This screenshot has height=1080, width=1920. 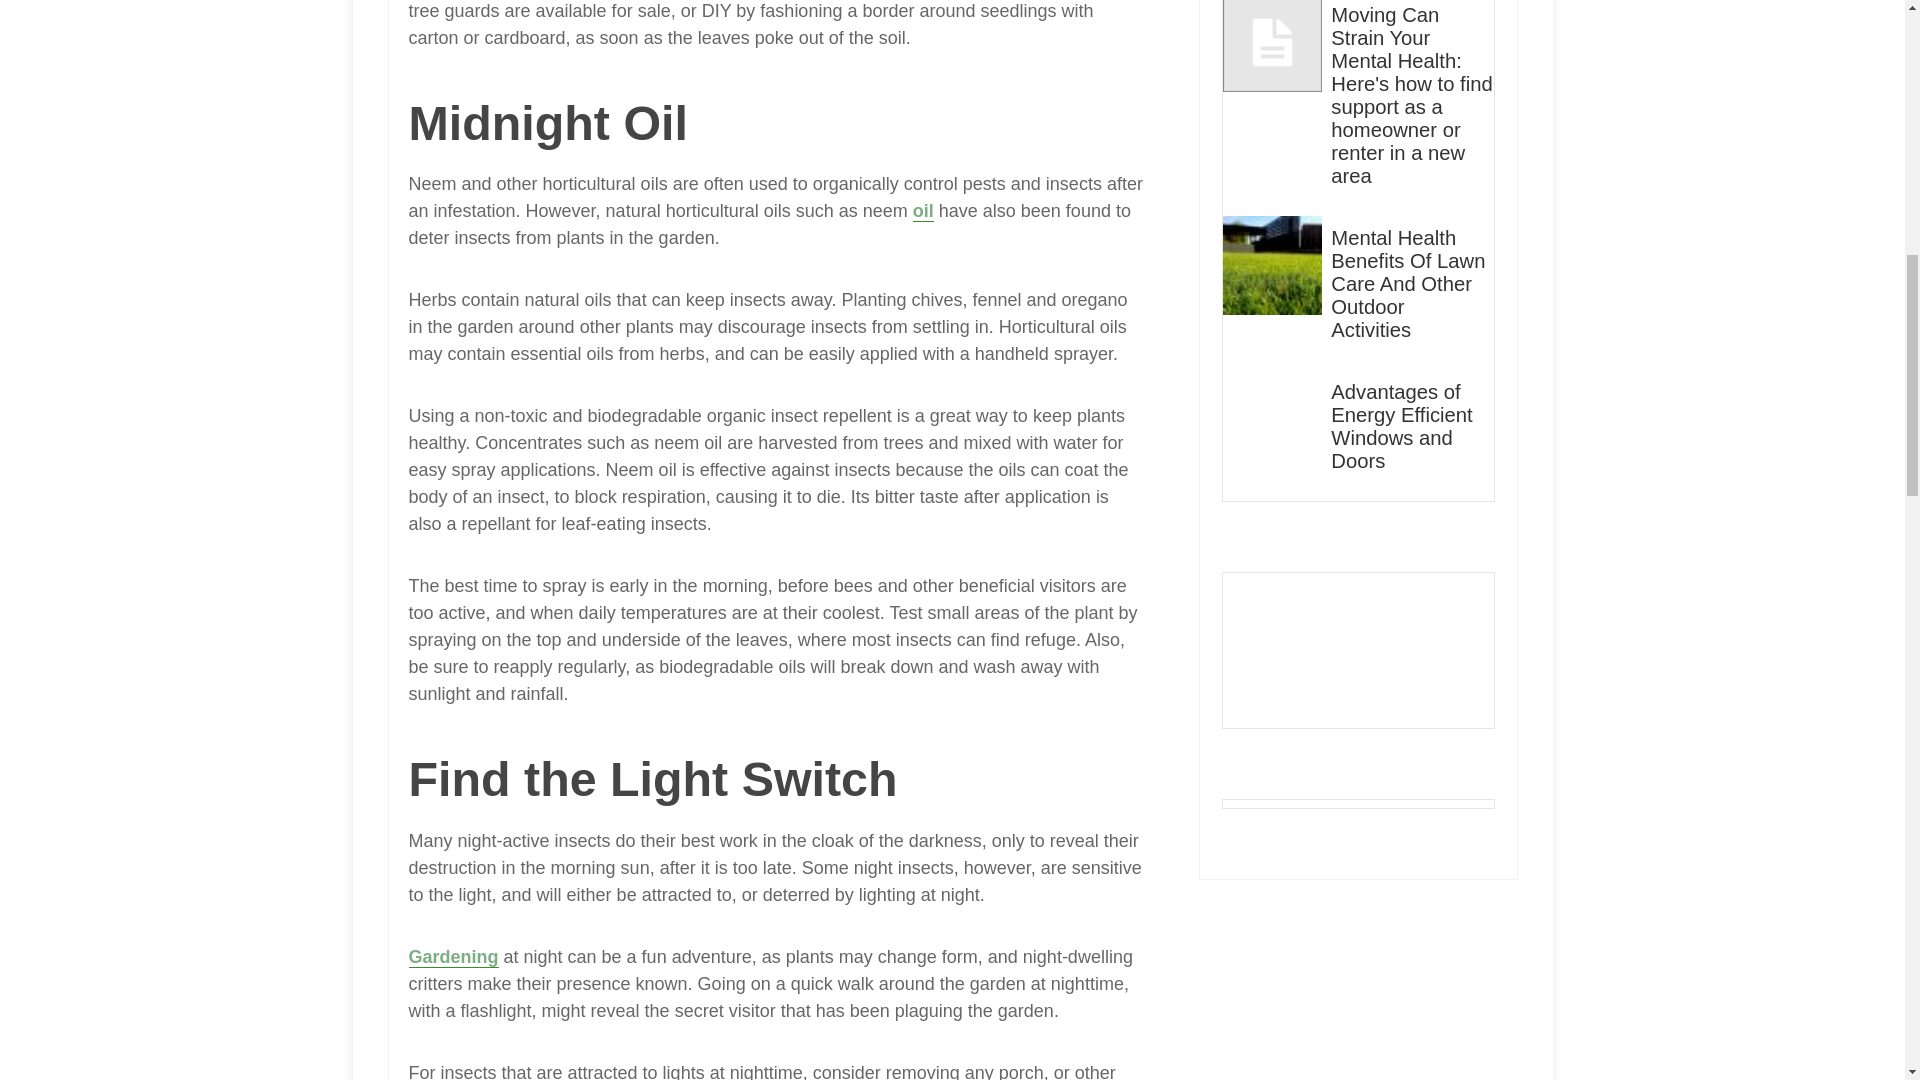 I want to click on Gardening, so click(x=452, y=957).